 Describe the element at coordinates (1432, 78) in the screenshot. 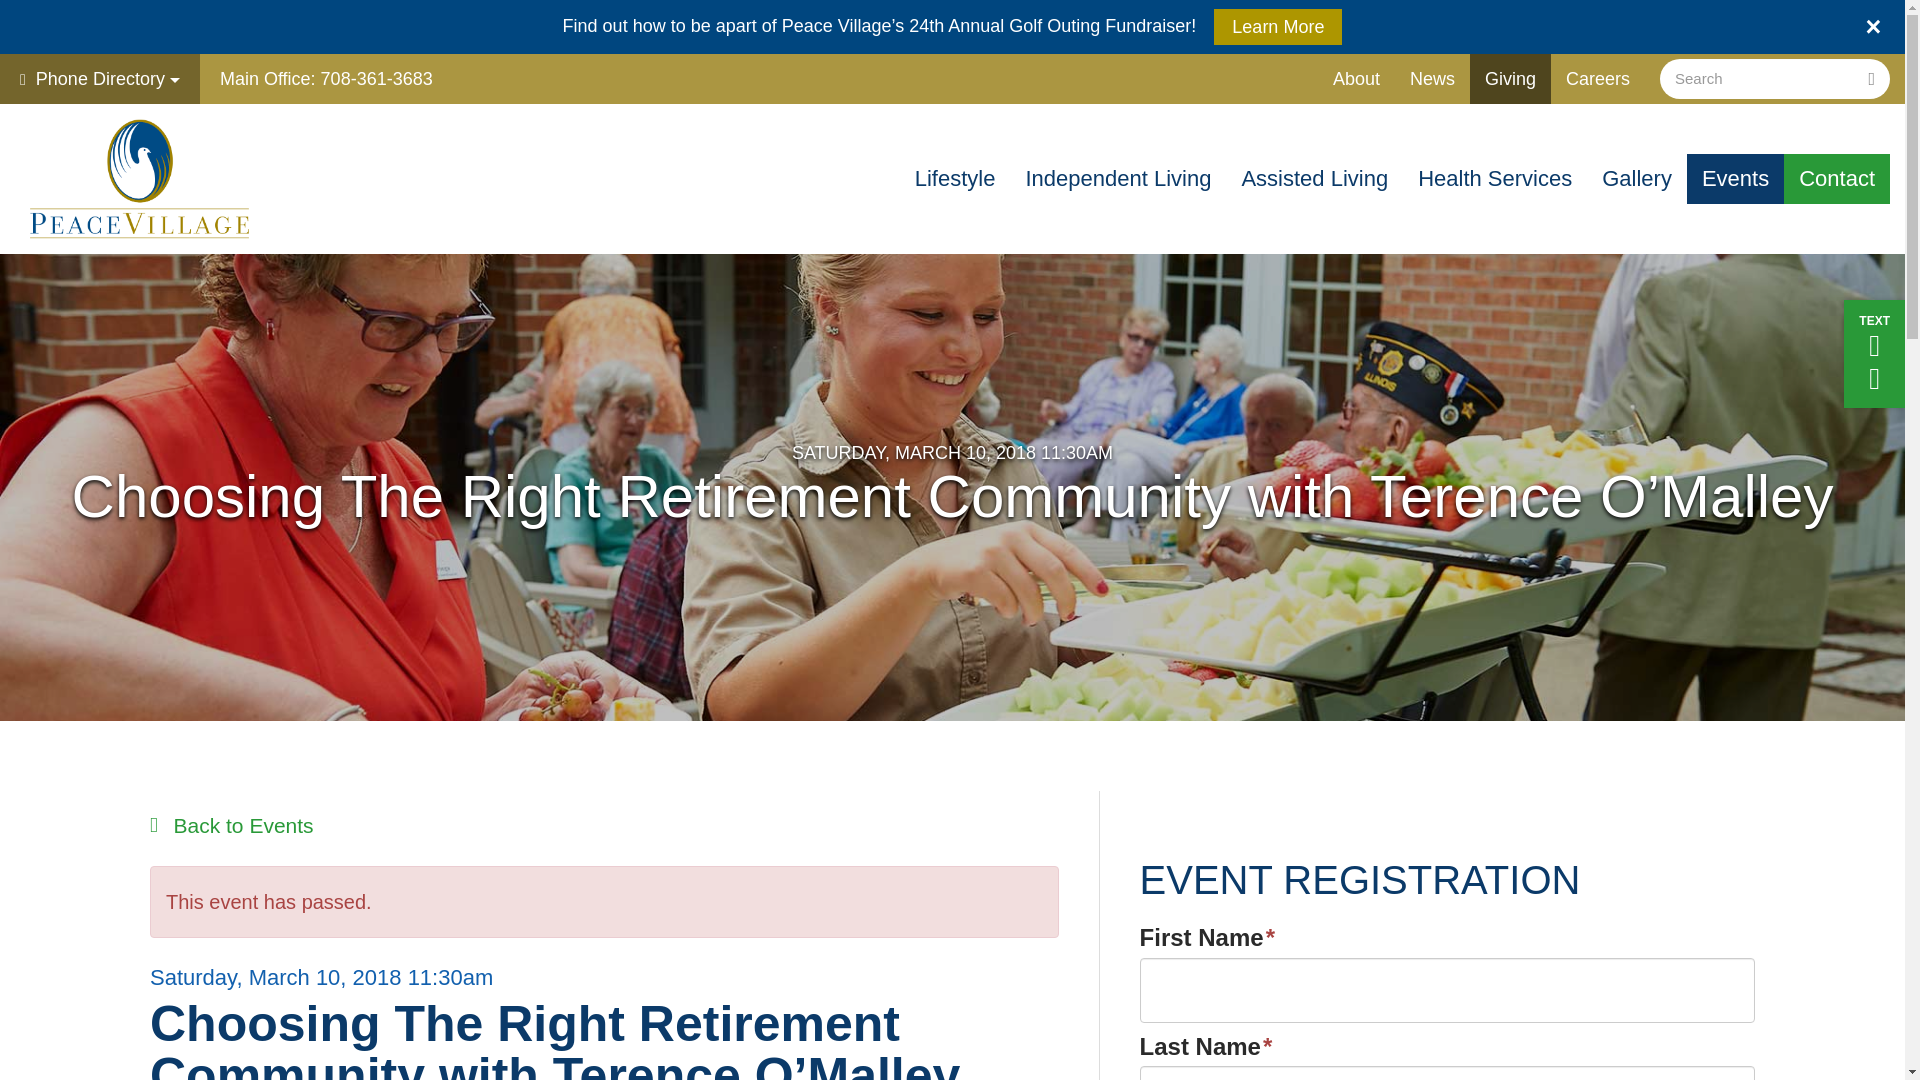

I see `News` at that location.